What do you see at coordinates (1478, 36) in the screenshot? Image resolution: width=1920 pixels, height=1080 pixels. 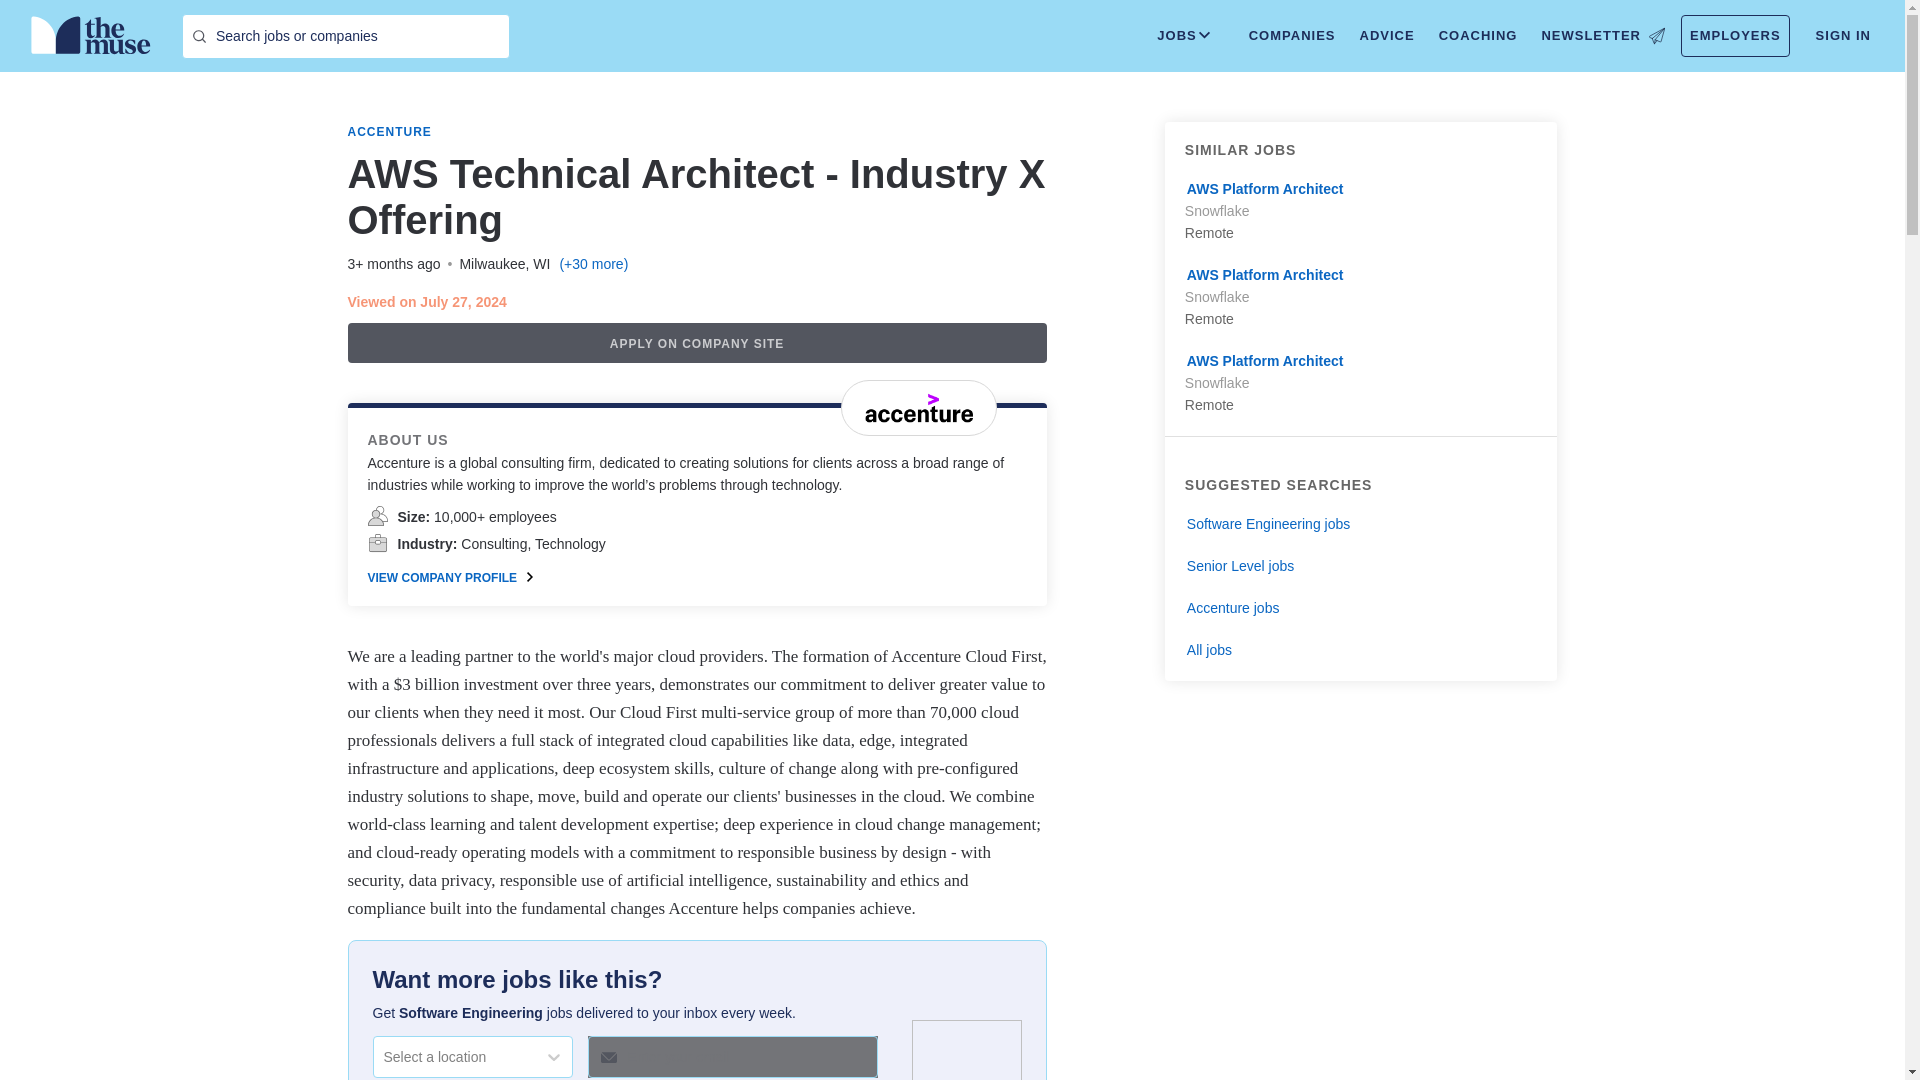 I see `COACHING` at bounding box center [1478, 36].